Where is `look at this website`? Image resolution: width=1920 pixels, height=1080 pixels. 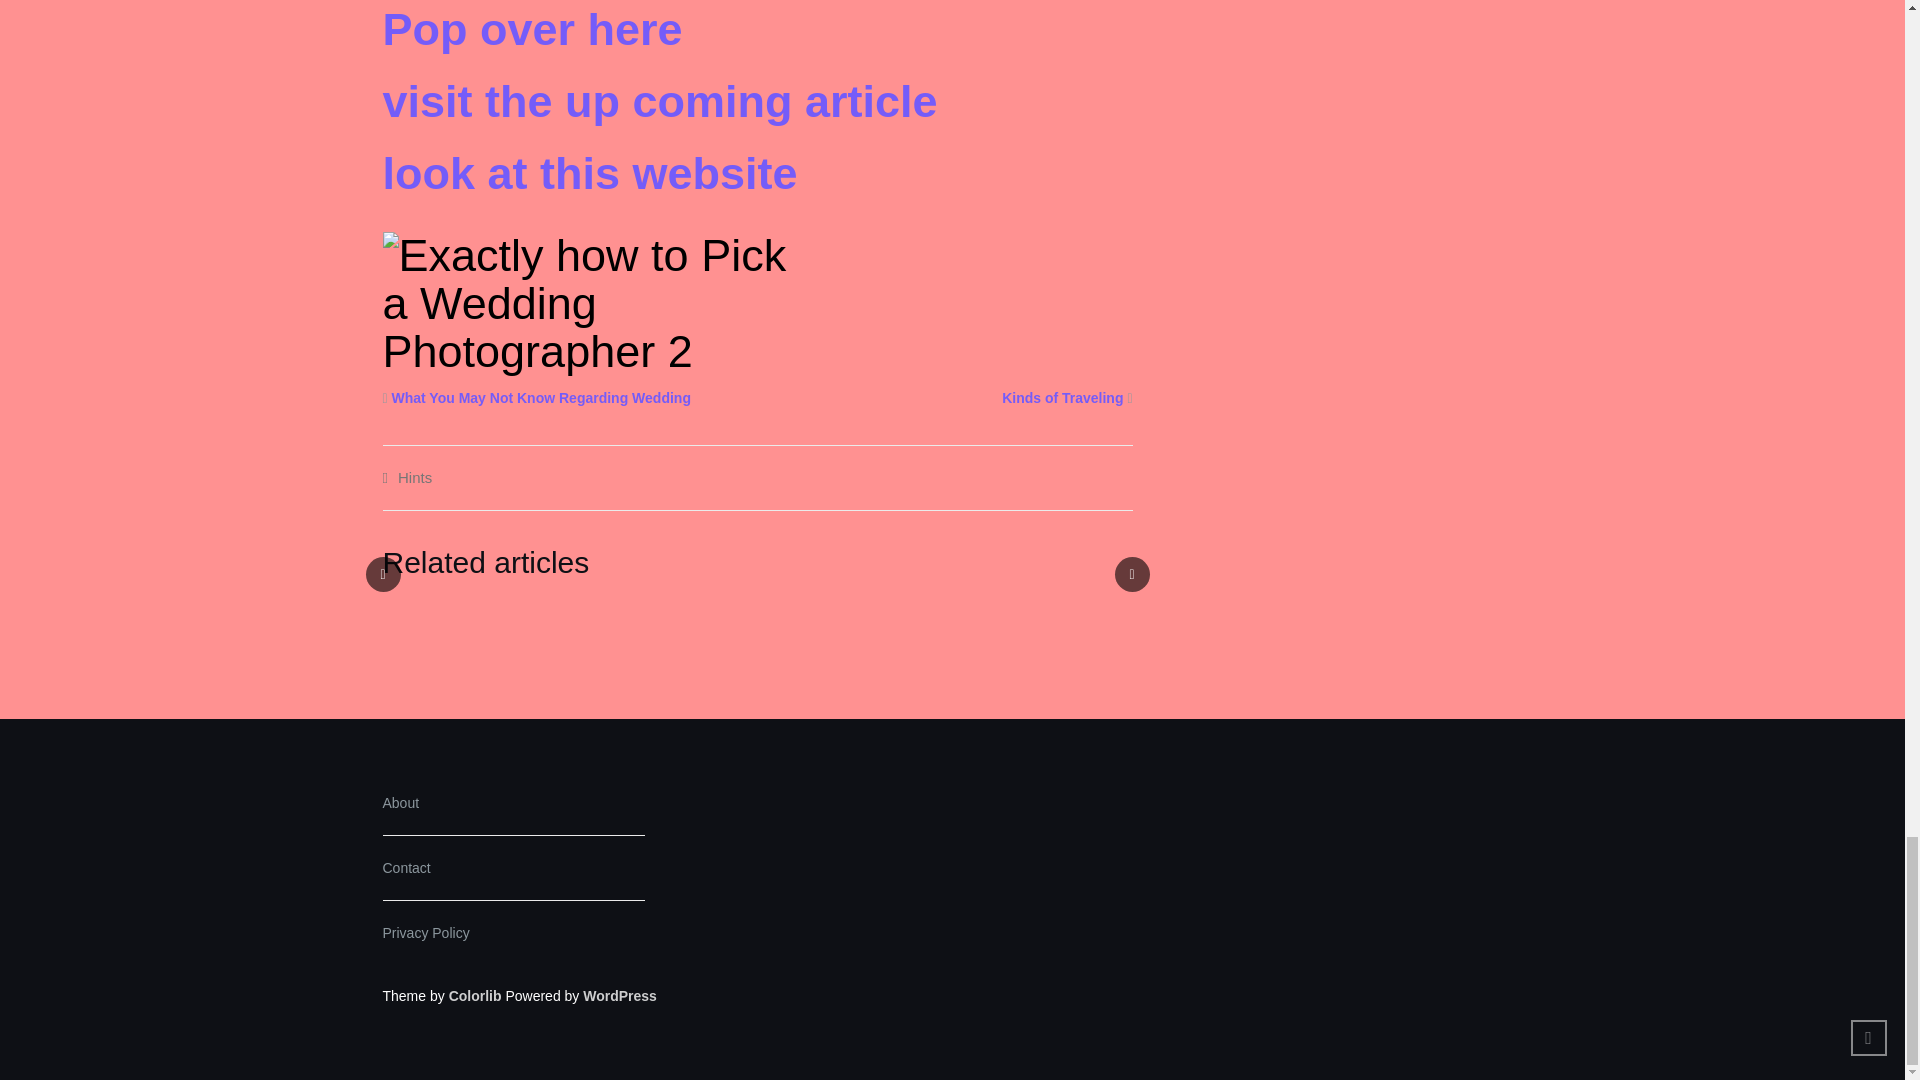
look at this website is located at coordinates (589, 172).